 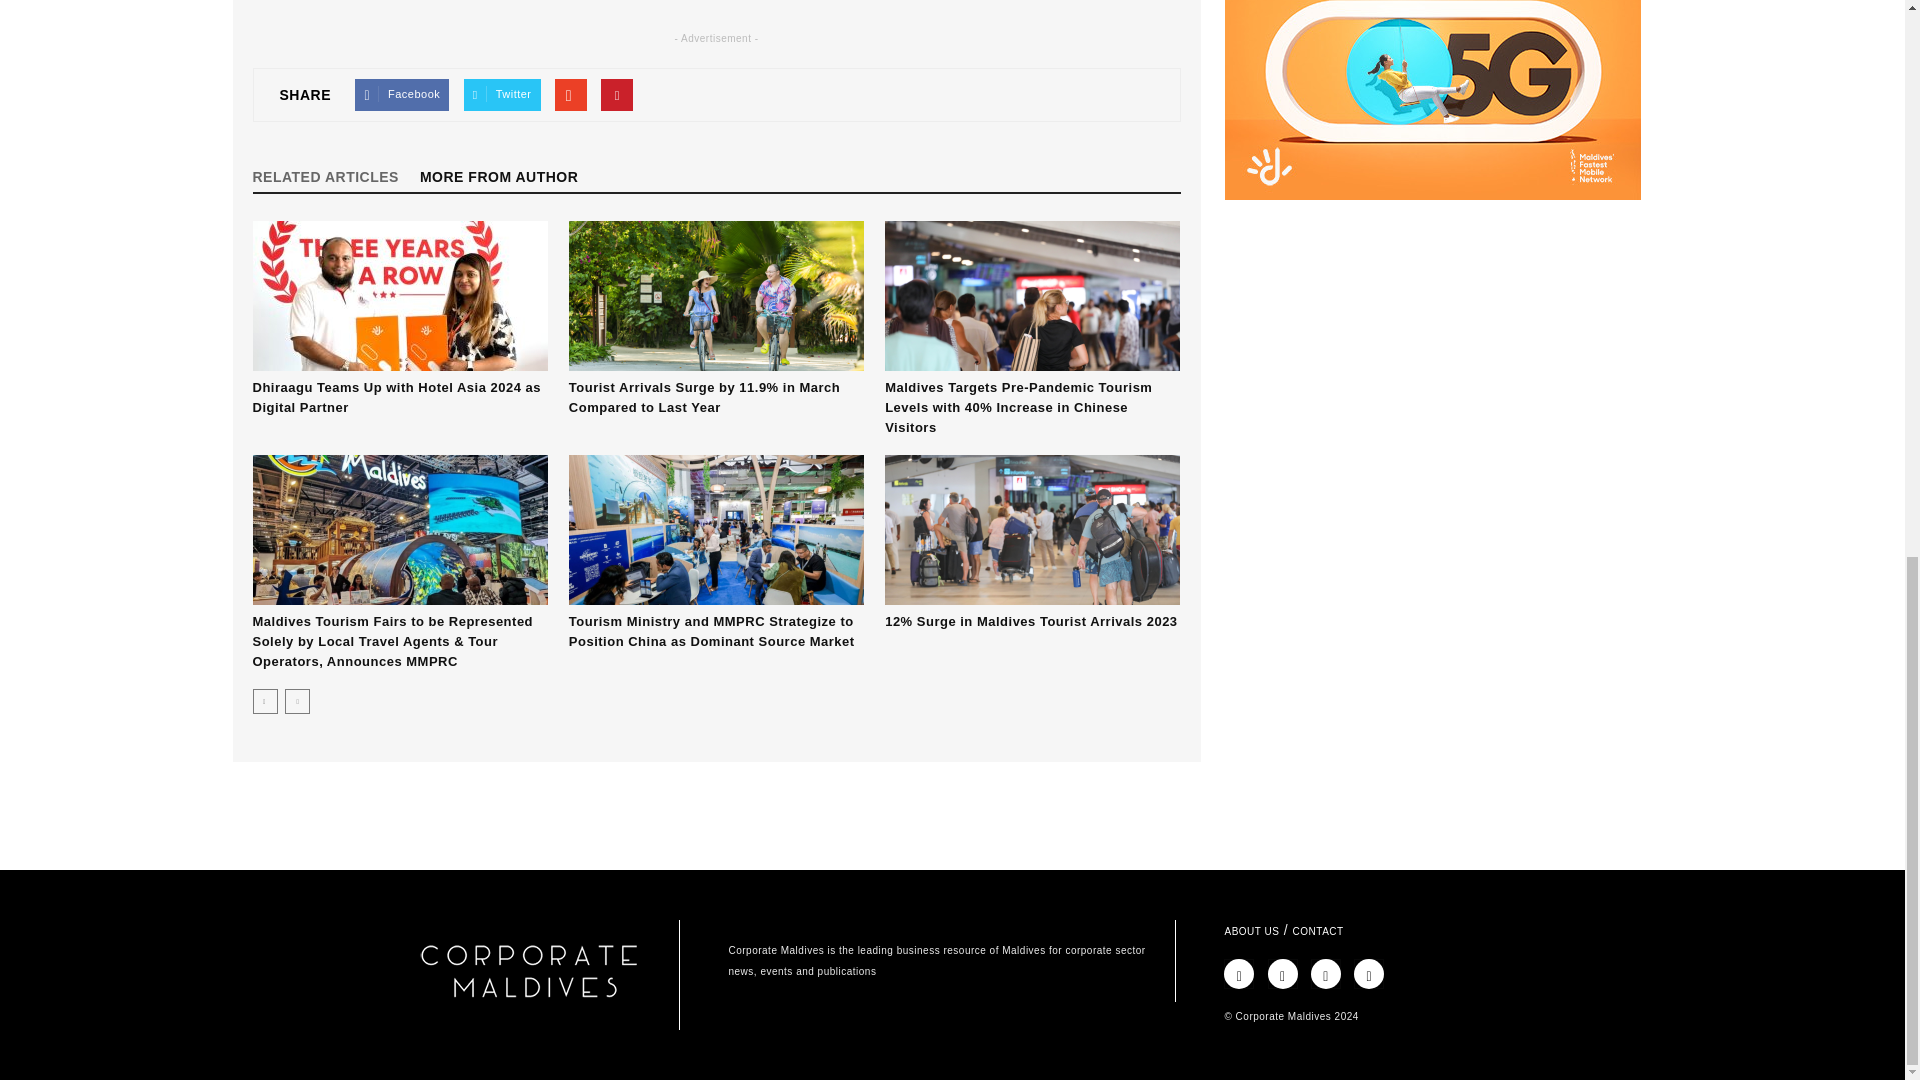 I want to click on Facebook, so click(x=402, y=94).